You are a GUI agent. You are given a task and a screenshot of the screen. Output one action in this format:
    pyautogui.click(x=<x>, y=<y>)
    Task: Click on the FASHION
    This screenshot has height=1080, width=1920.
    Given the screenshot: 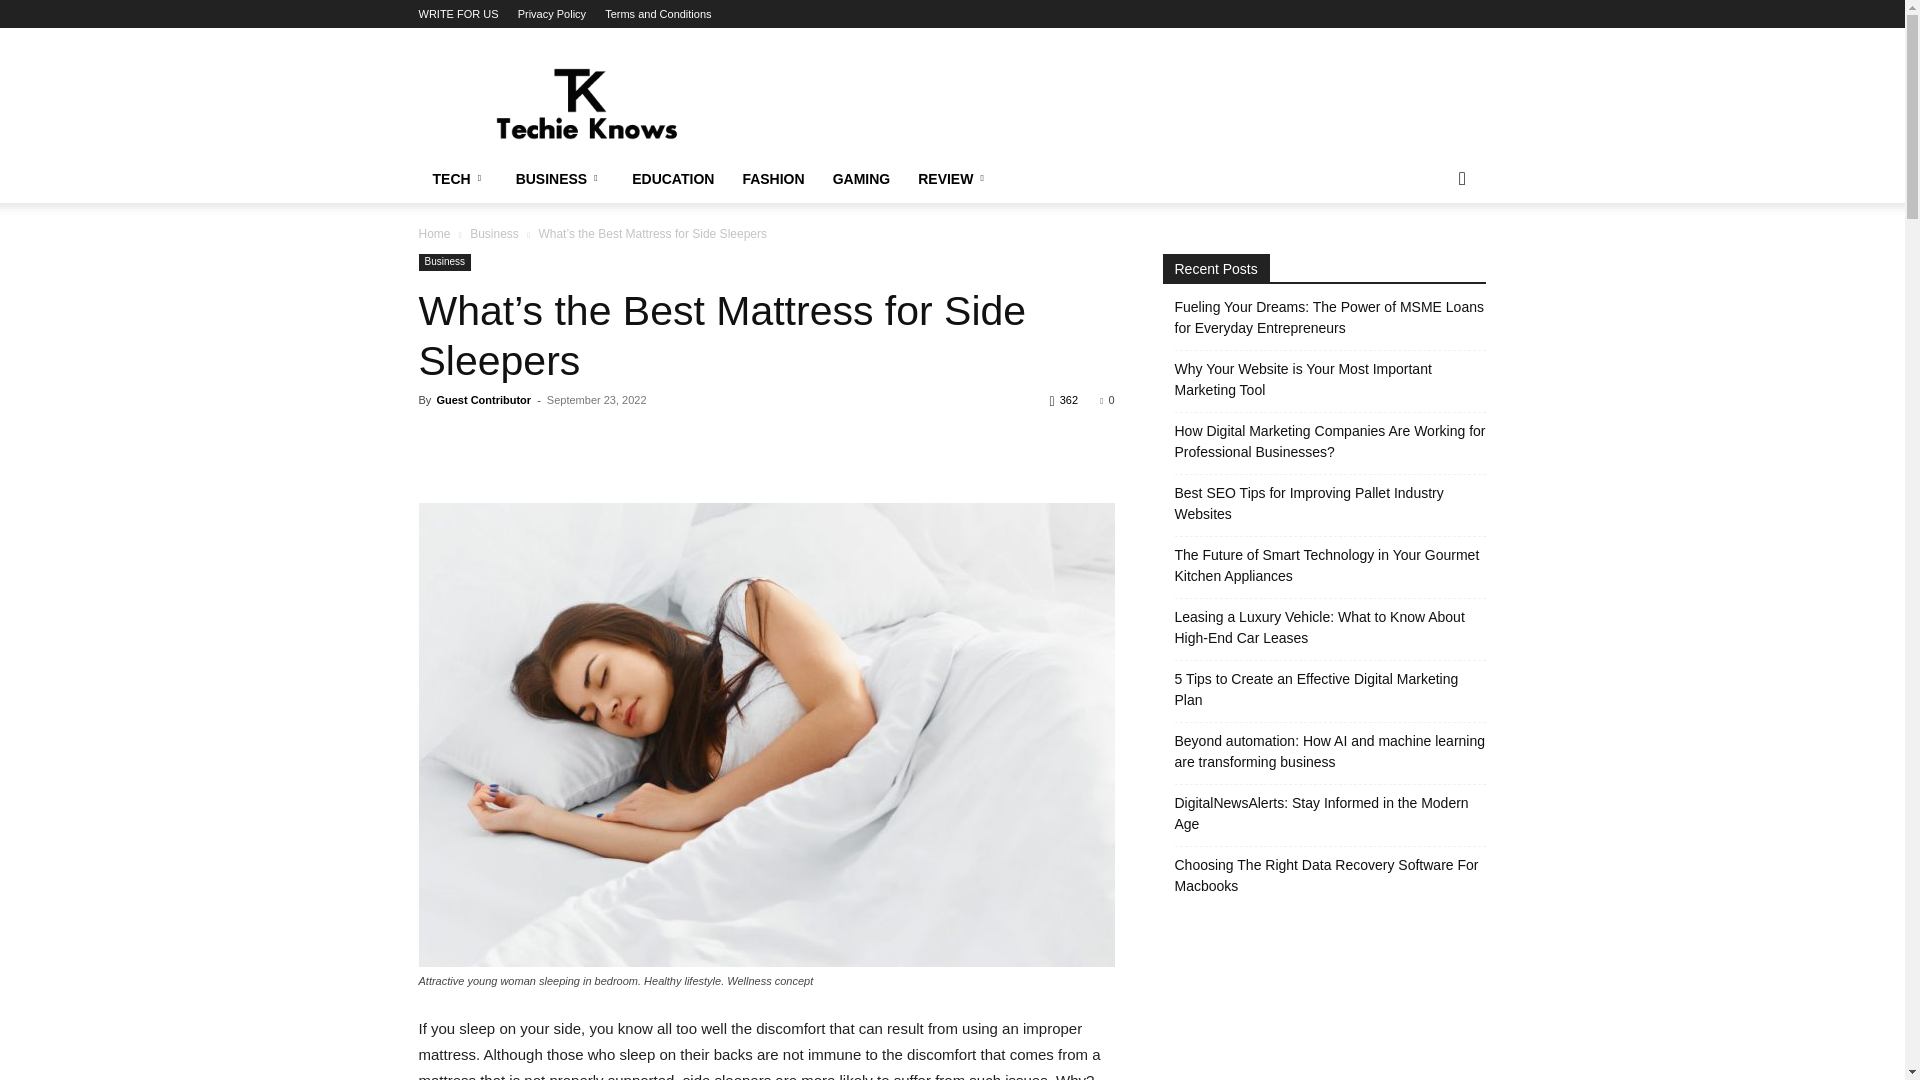 What is the action you would take?
    pyautogui.click(x=772, y=179)
    